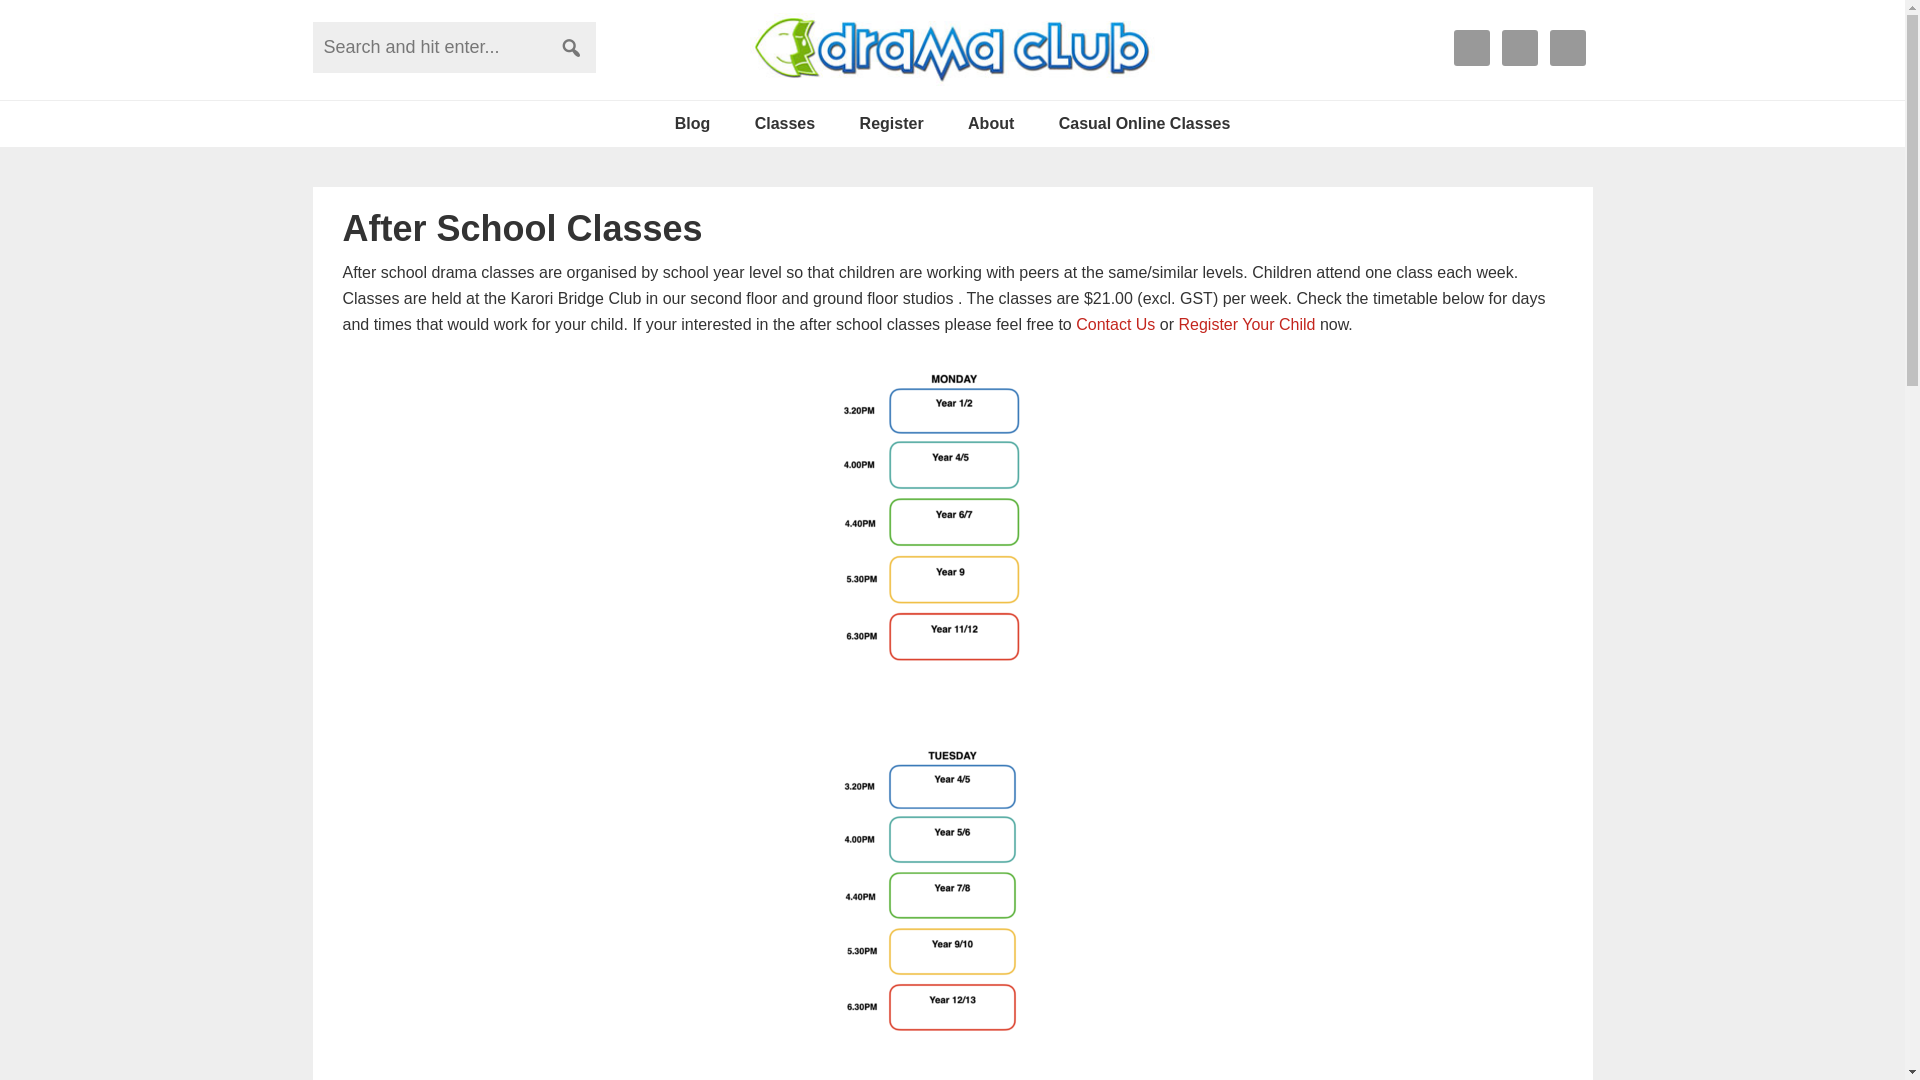  What do you see at coordinates (1144, 124) in the screenshot?
I see `Casual Online Classes` at bounding box center [1144, 124].